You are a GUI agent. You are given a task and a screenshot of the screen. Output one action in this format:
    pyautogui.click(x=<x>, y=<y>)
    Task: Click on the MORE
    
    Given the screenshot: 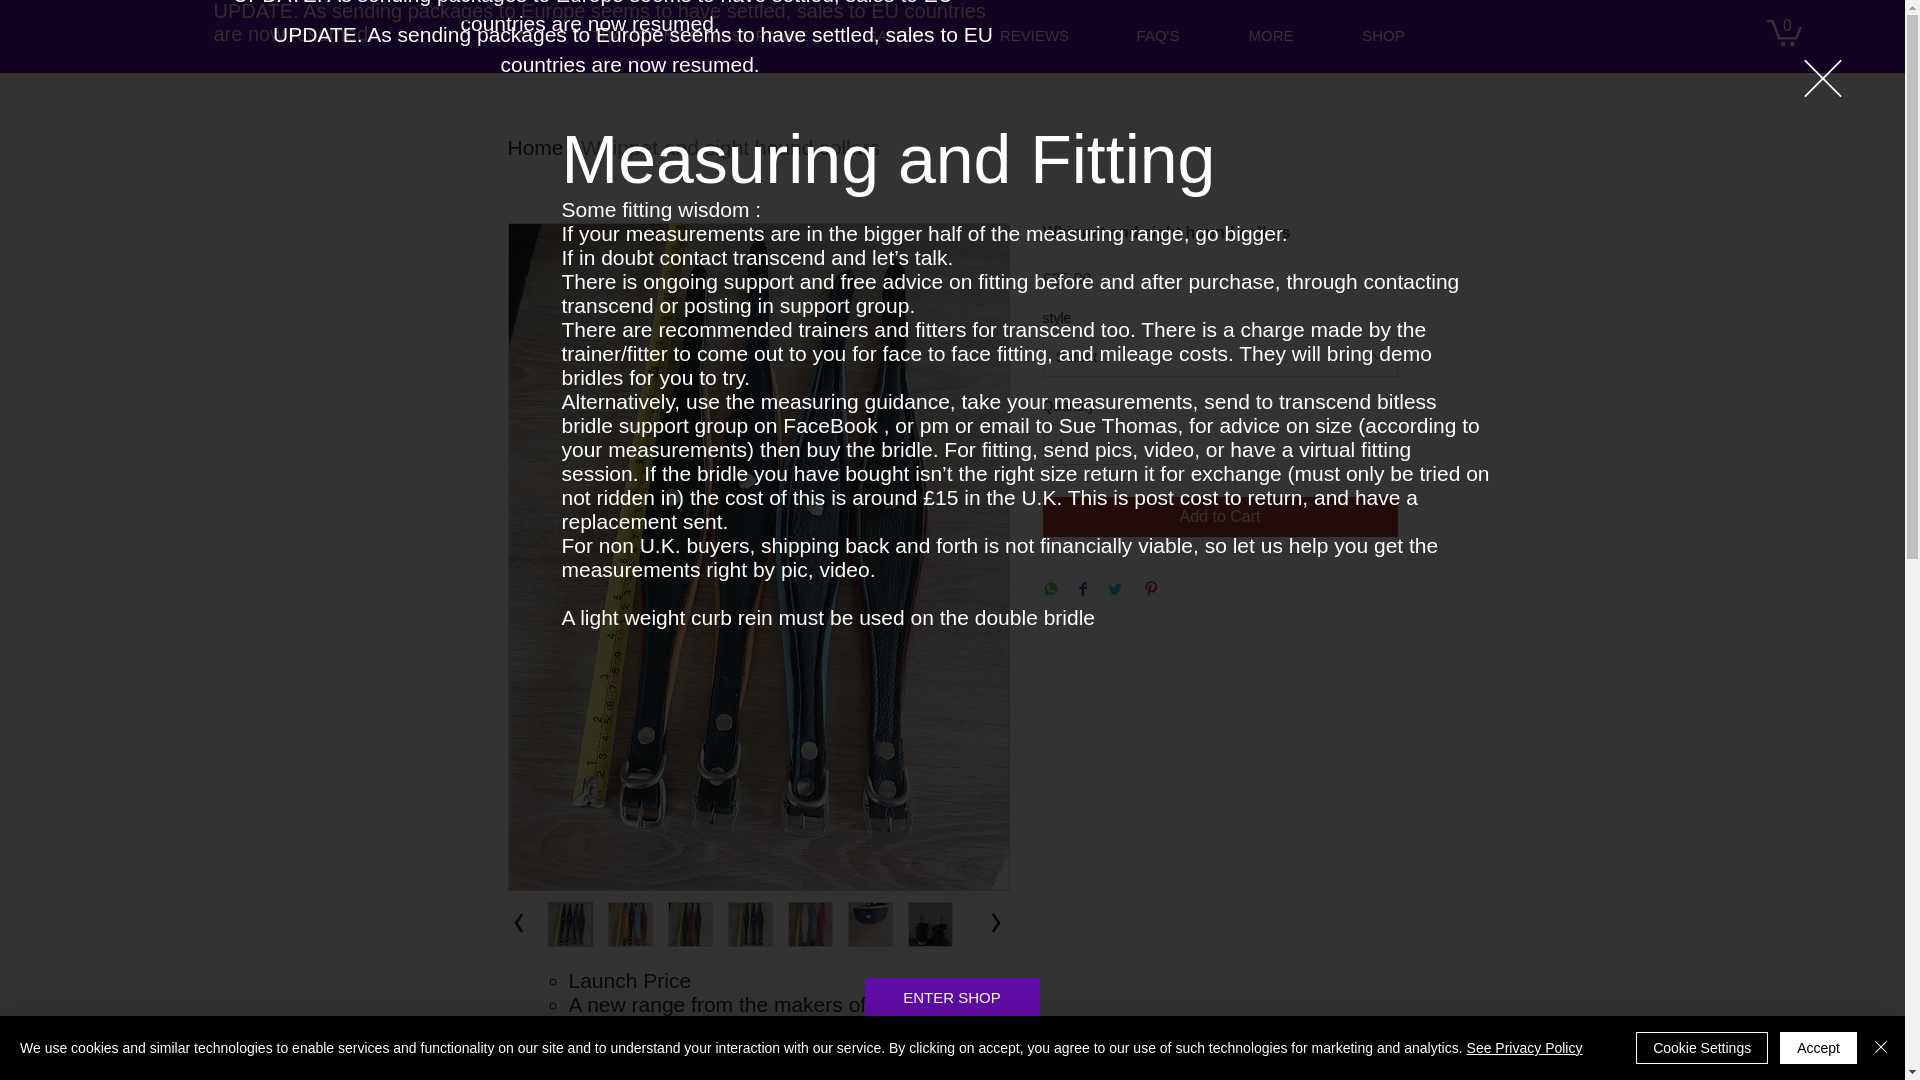 What is the action you would take?
    pyautogui.click(x=1270, y=35)
    